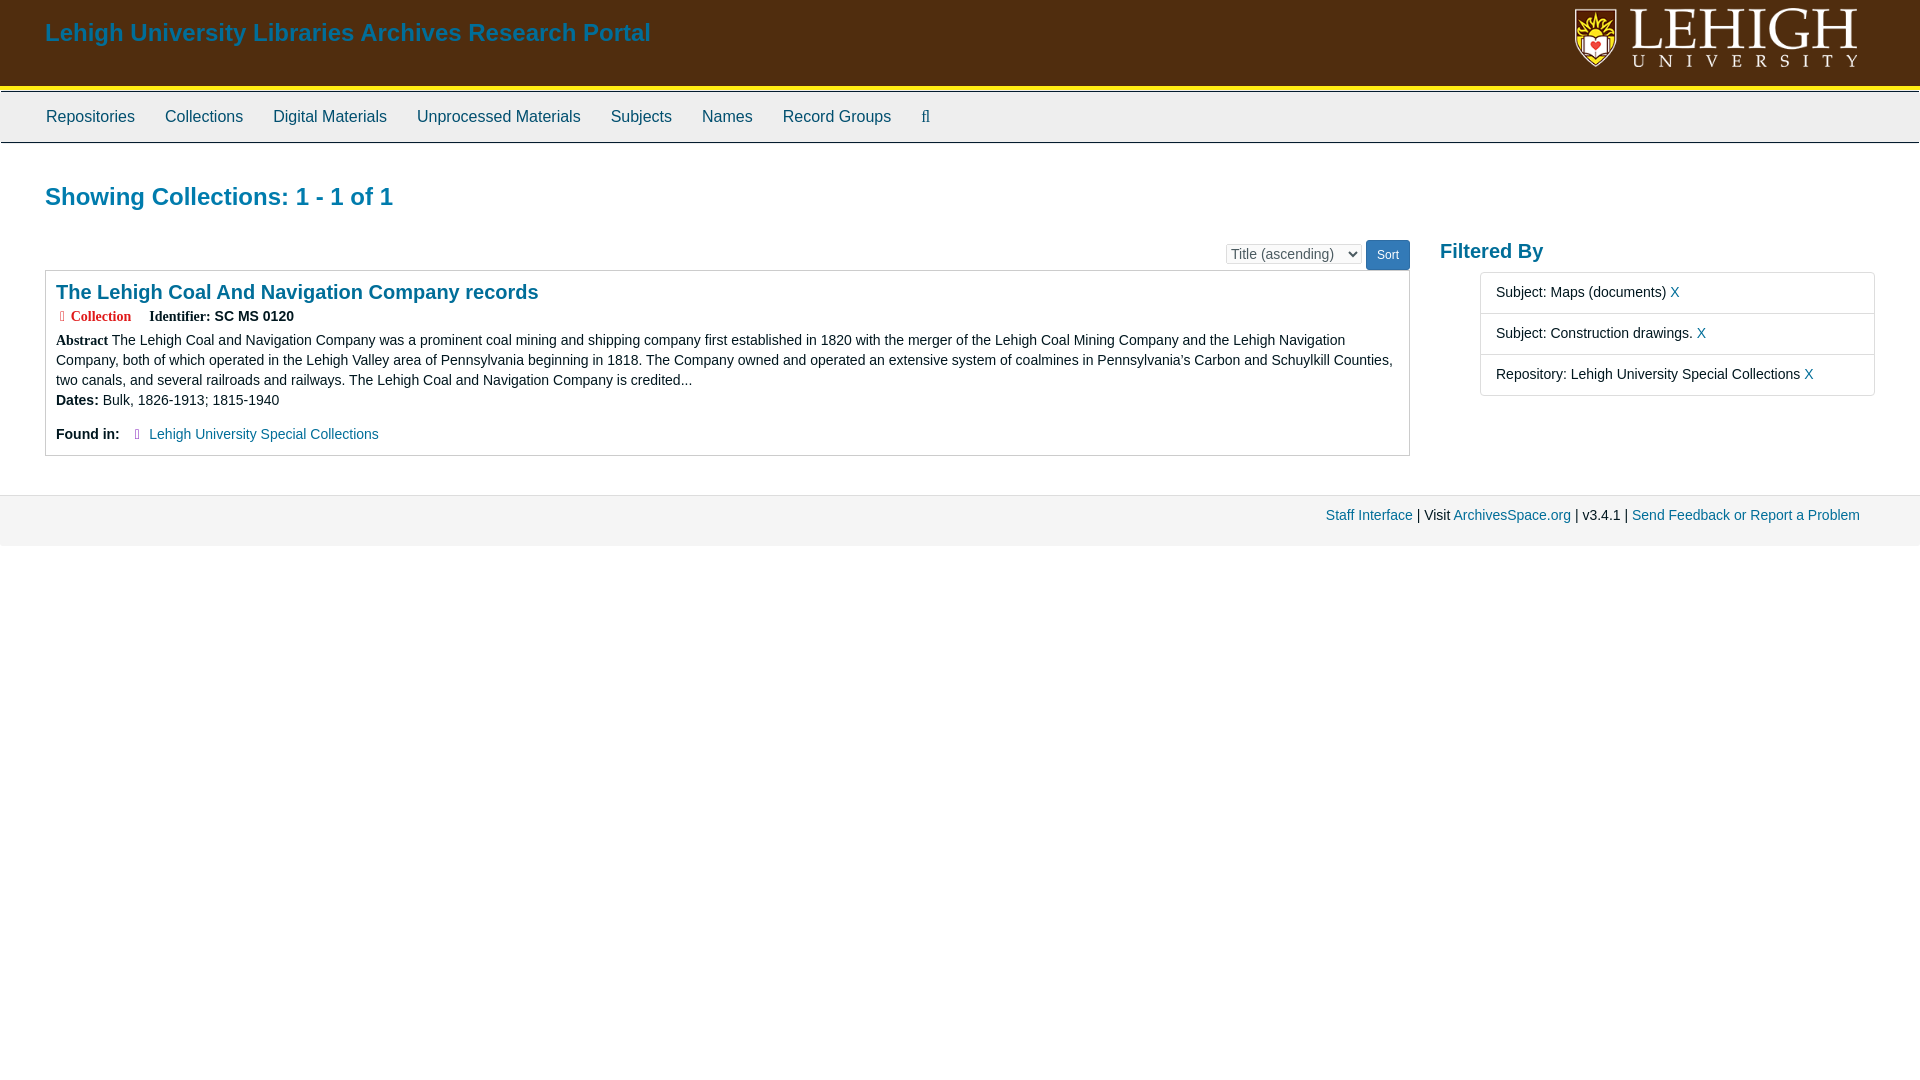 Image resolution: width=1920 pixels, height=1080 pixels. What do you see at coordinates (728, 116) in the screenshot?
I see `Names` at bounding box center [728, 116].